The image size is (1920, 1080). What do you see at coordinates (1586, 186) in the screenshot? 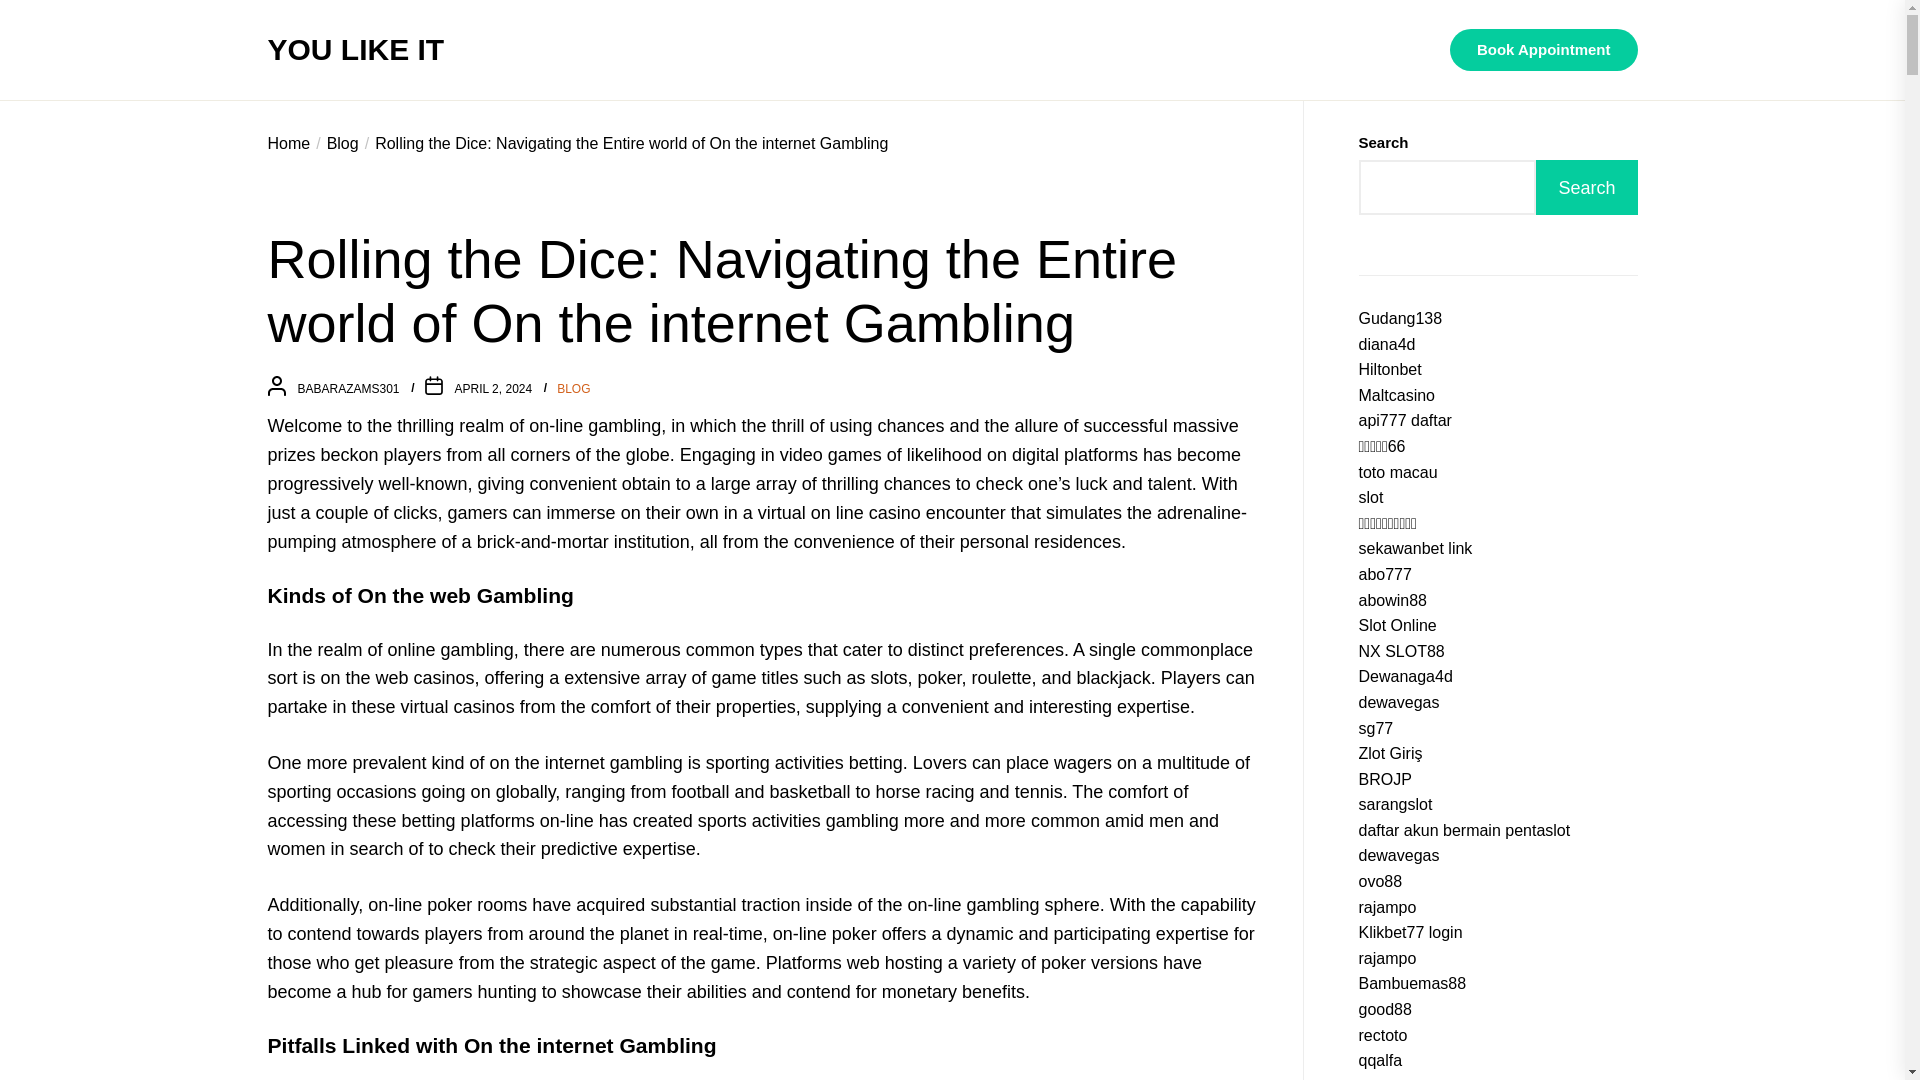
I see `Search` at bounding box center [1586, 186].